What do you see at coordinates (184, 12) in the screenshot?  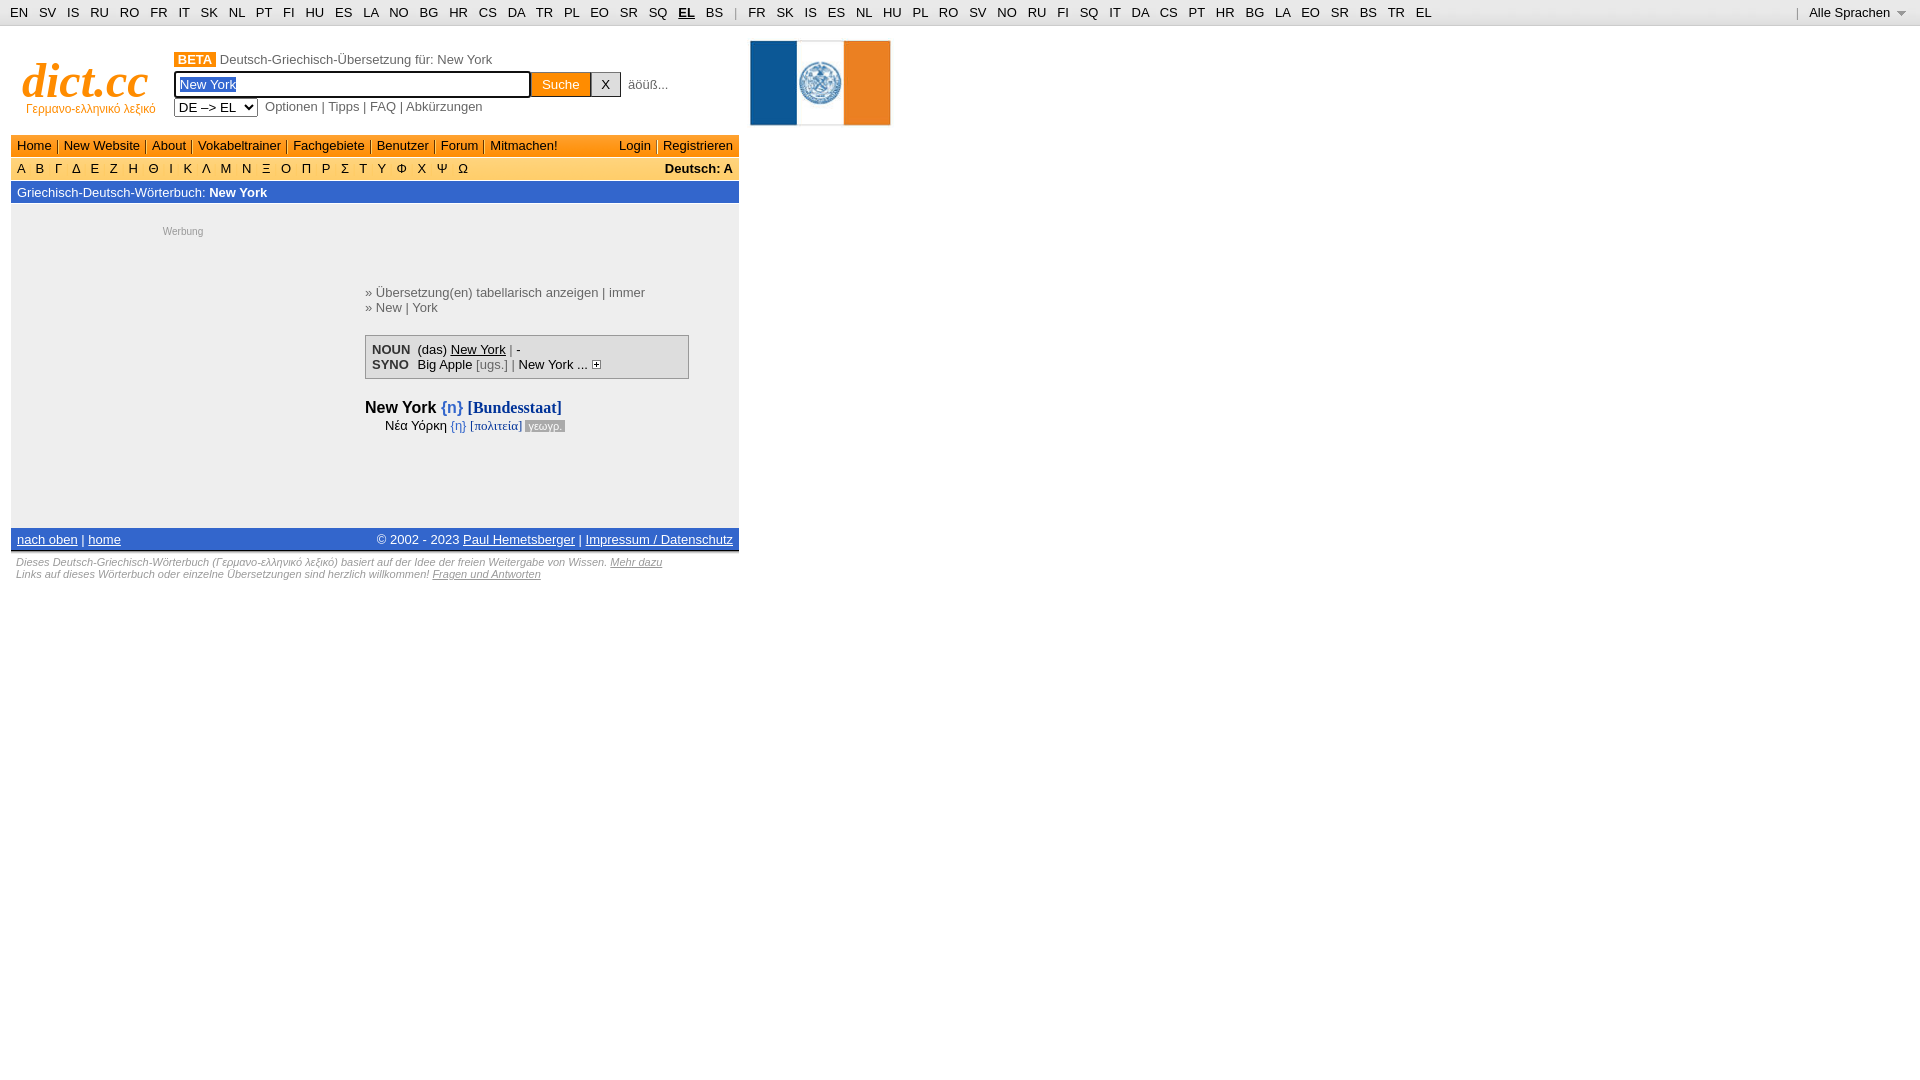 I see `IT` at bounding box center [184, 12].